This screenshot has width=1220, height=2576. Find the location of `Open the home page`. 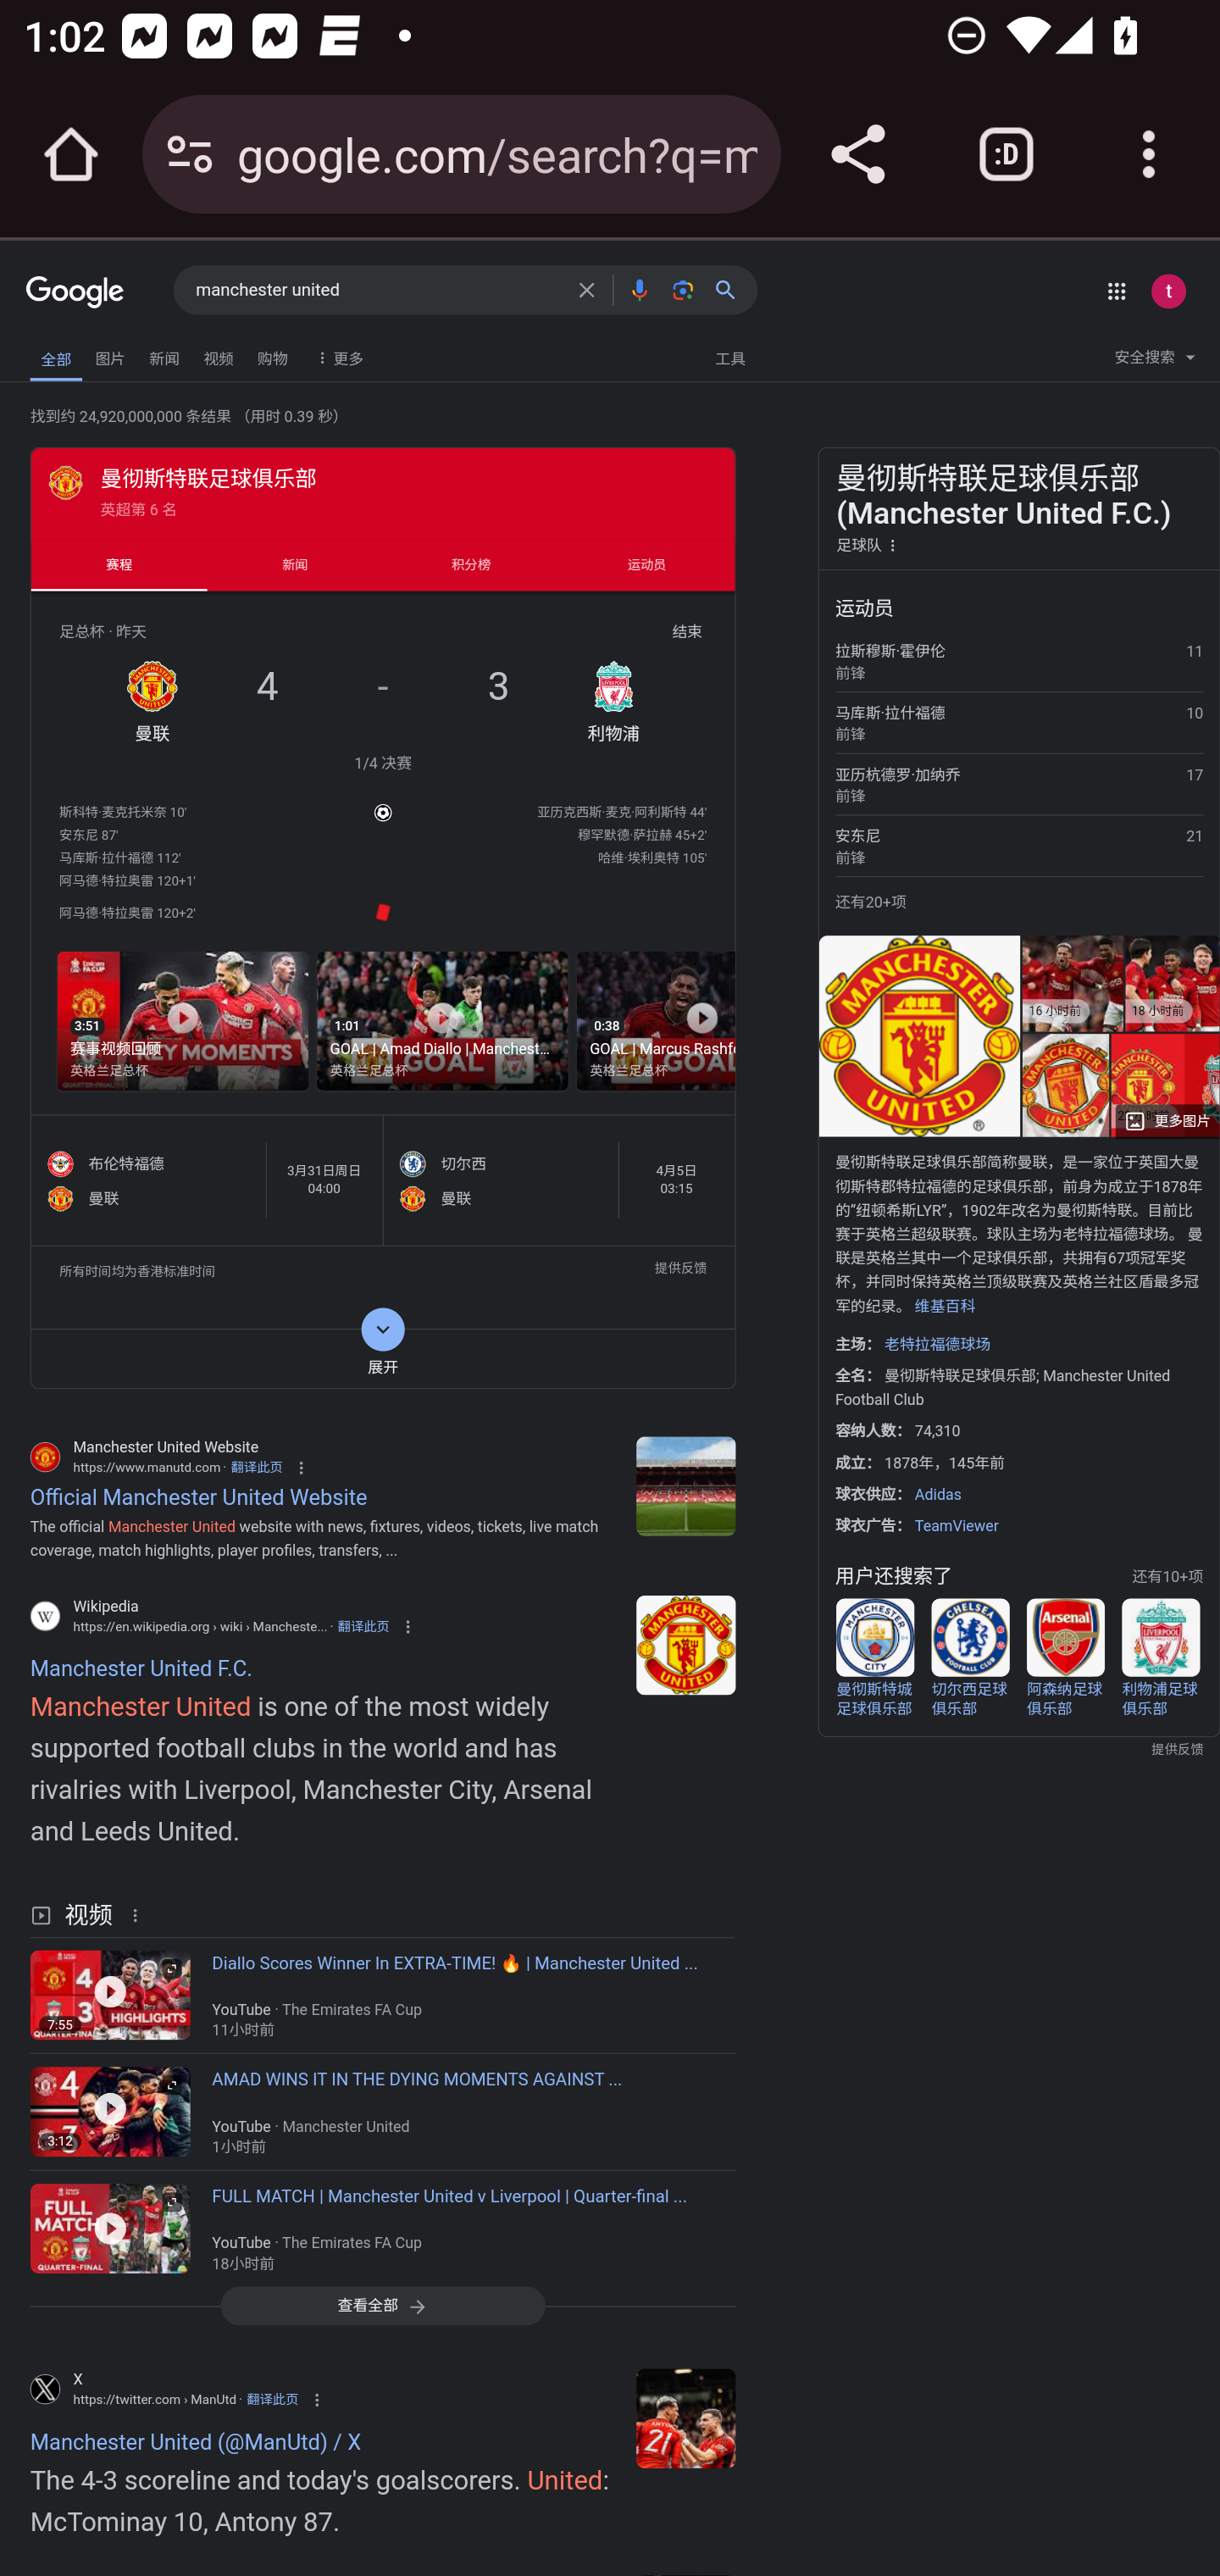

Open the home page is located at coordinates (71, 154).